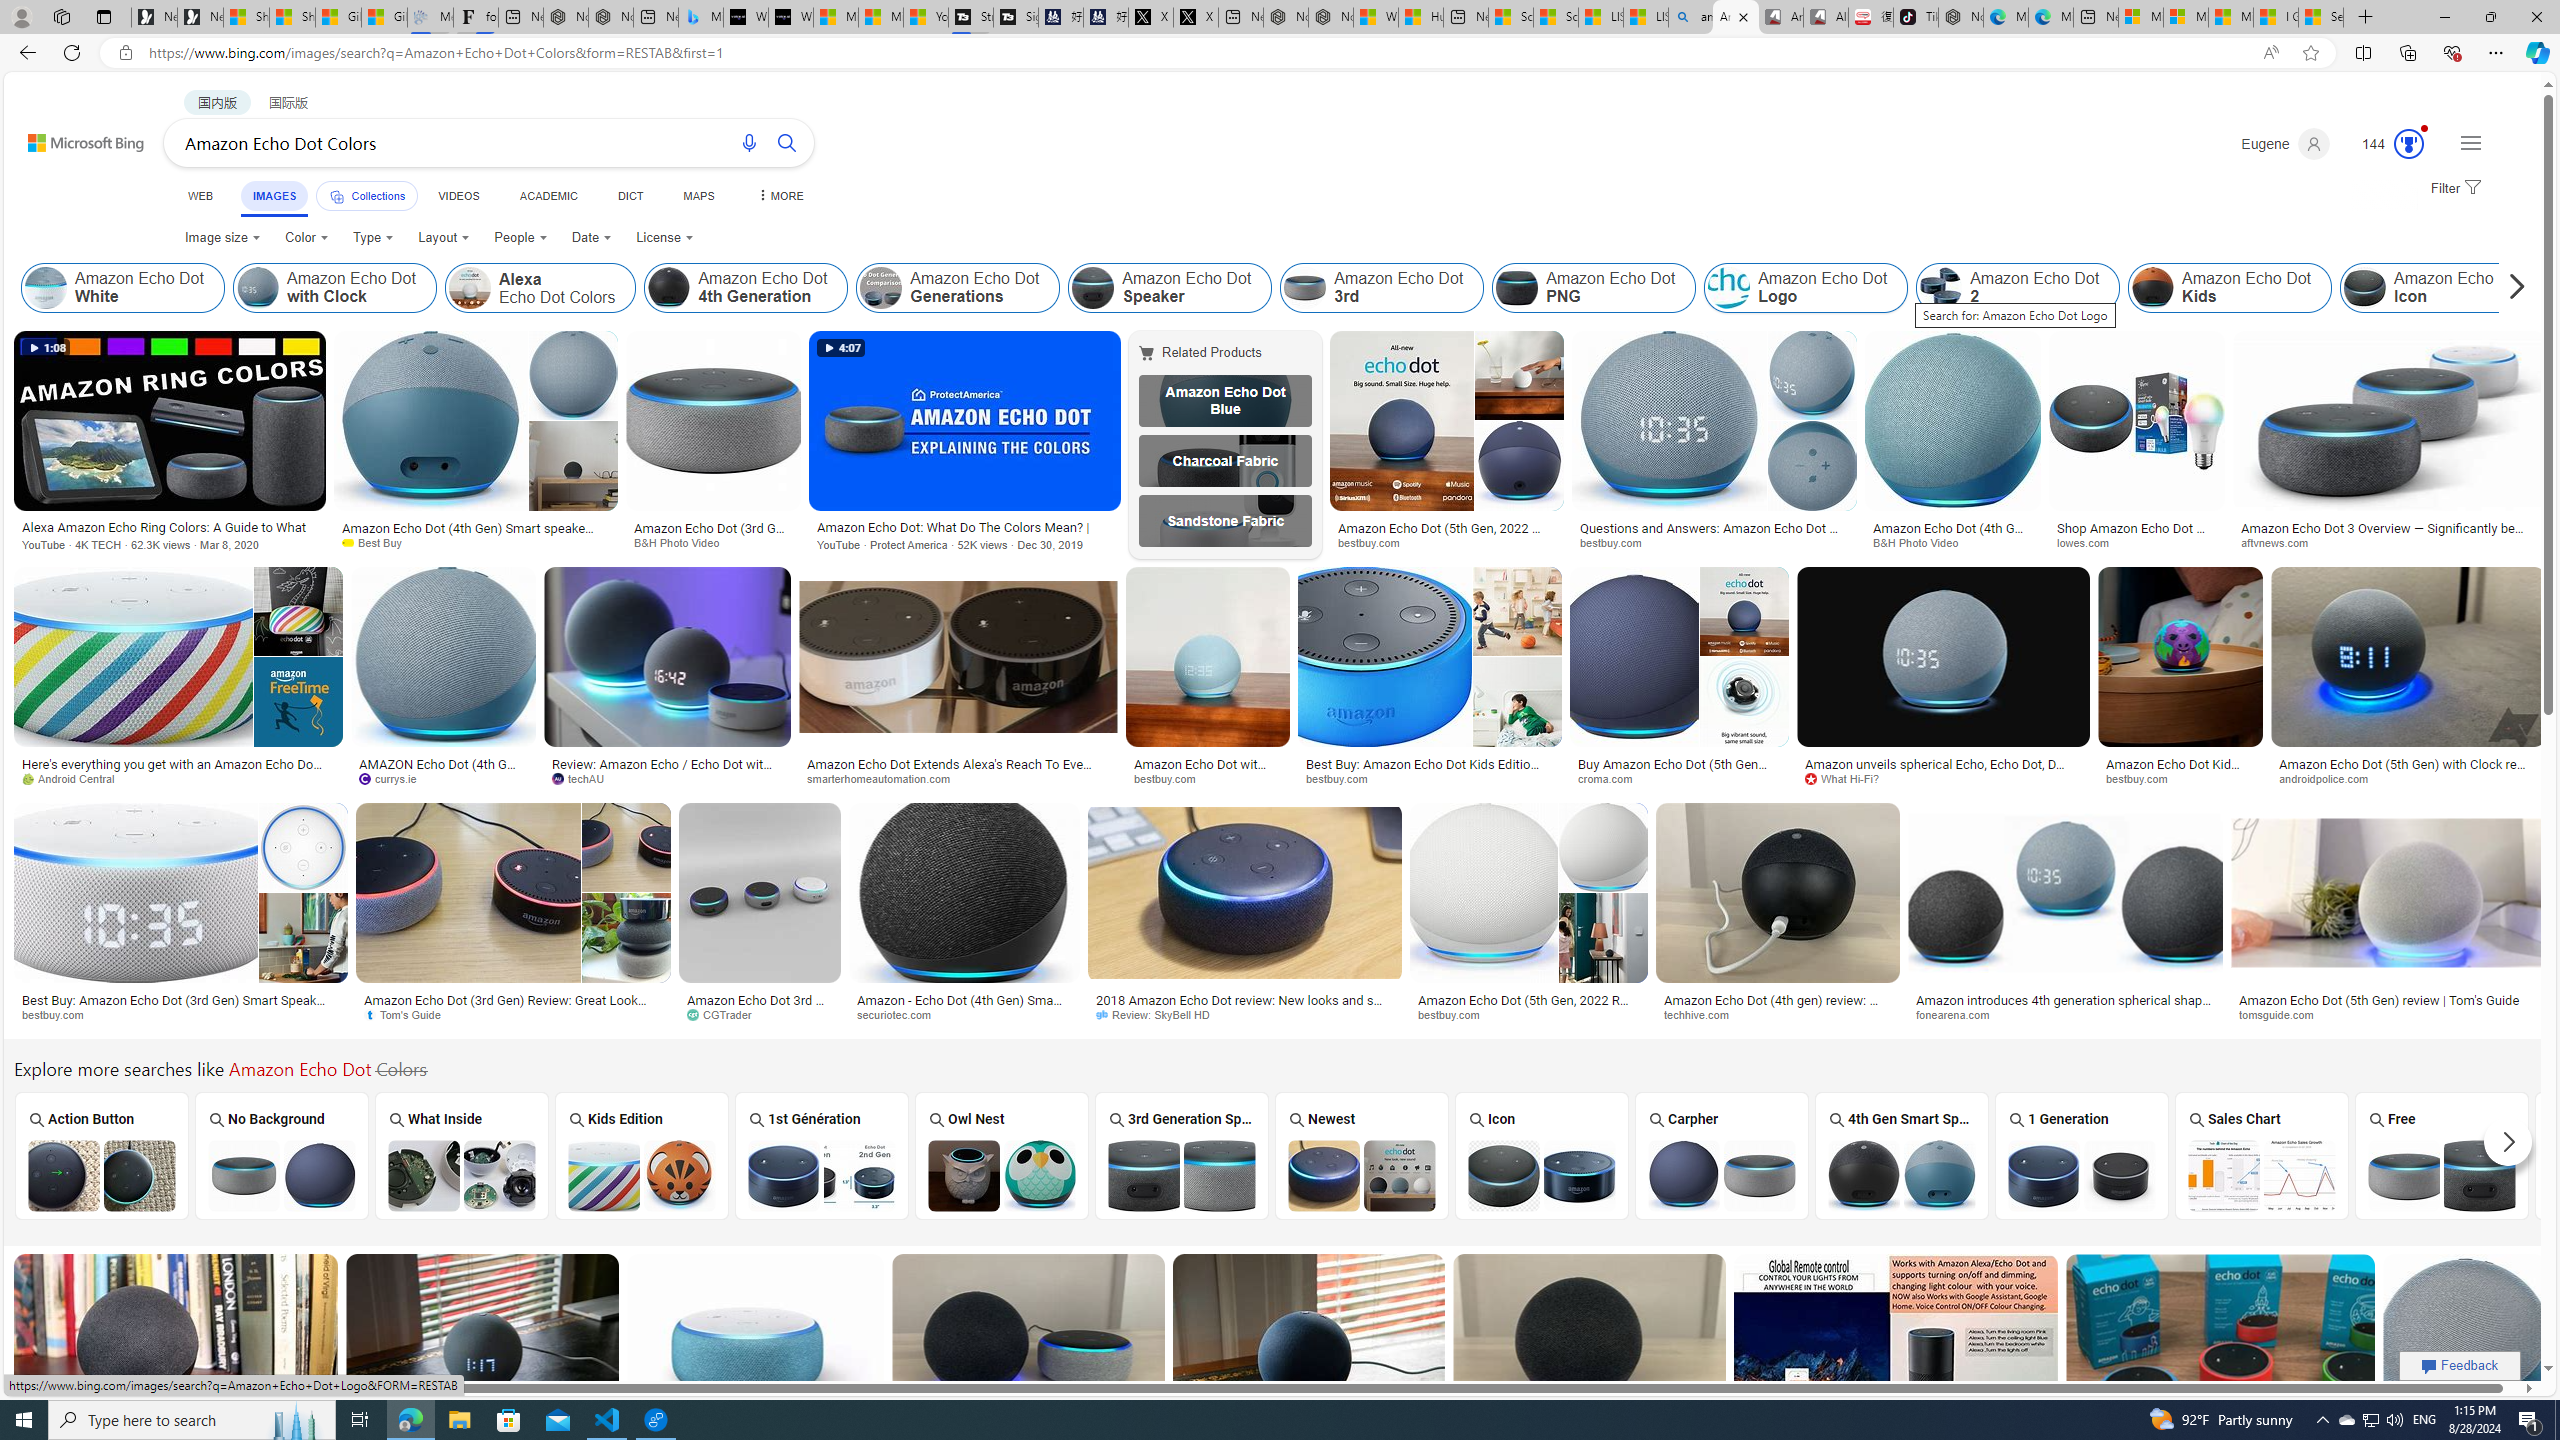  I want to click on Owl Nest, so click(1002, 1156).